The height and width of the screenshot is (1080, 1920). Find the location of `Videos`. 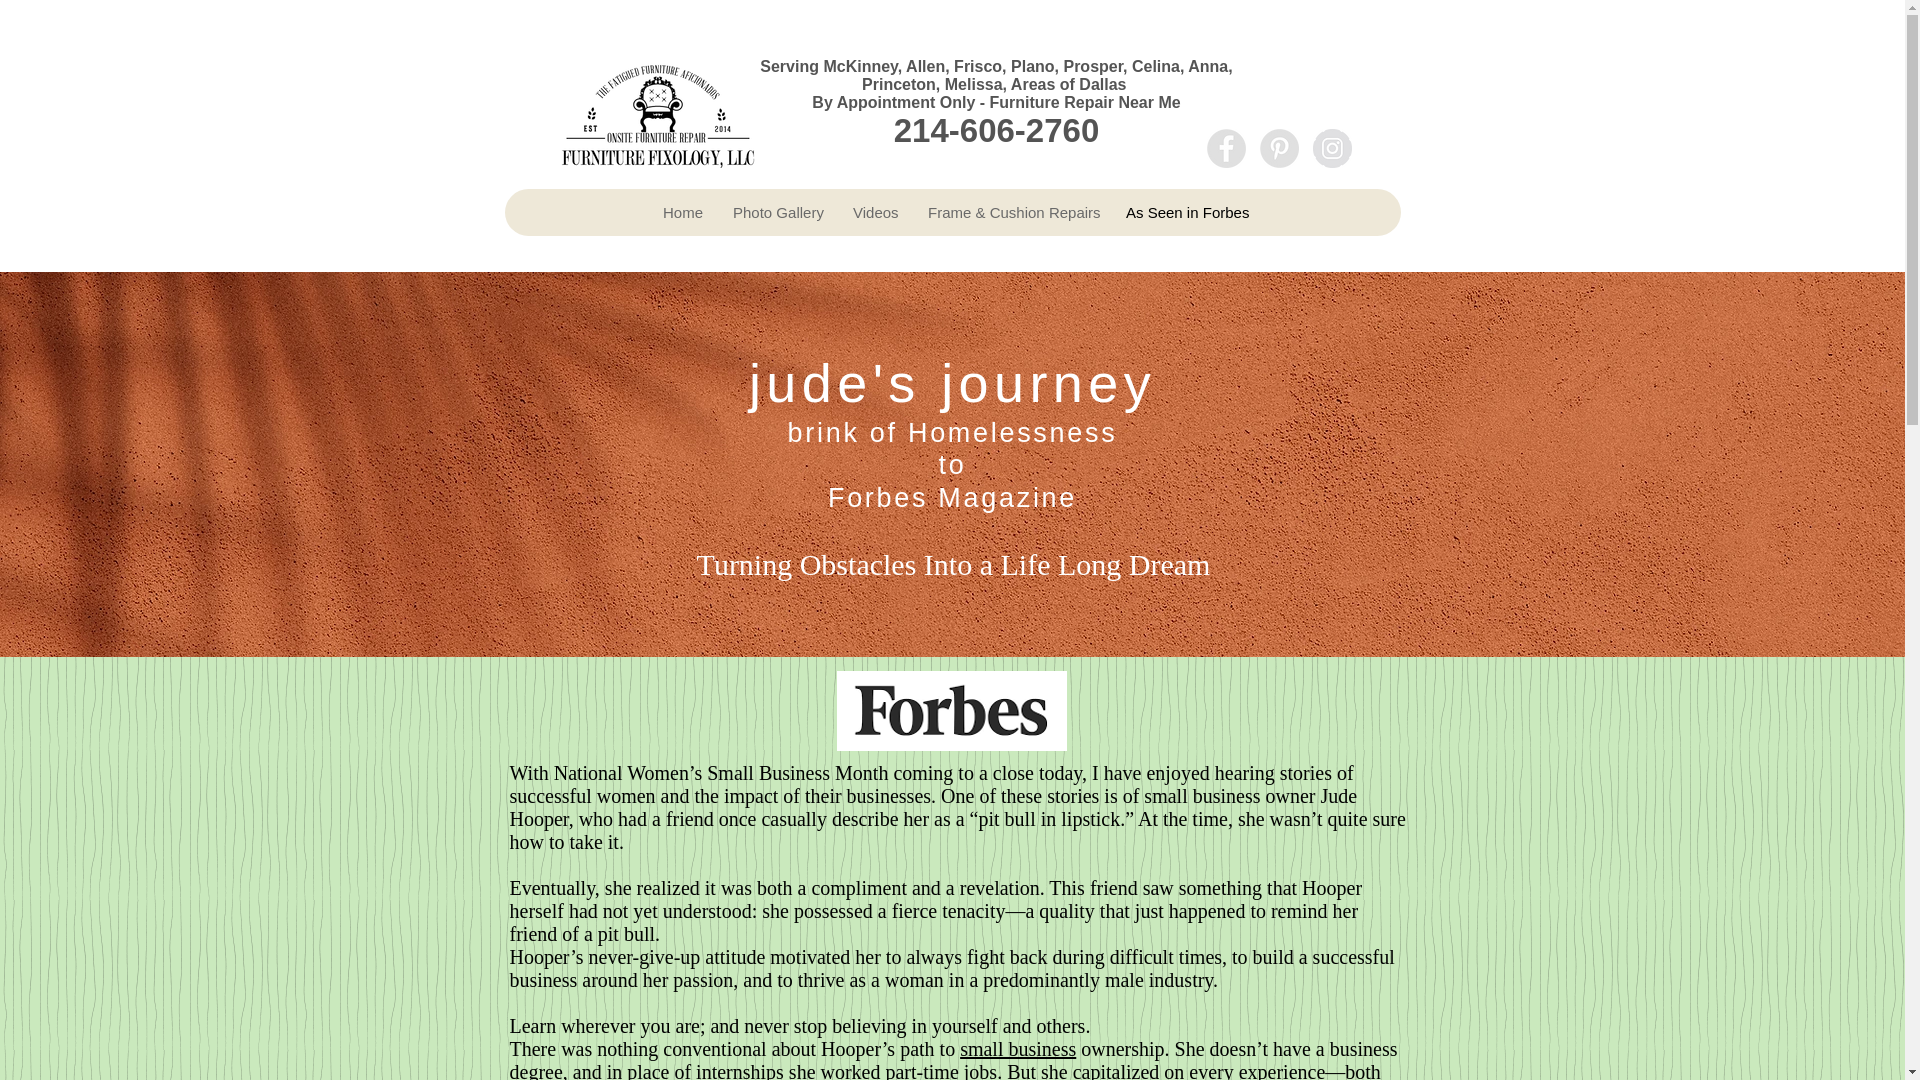

Videos is located at coordinates (874, 212).